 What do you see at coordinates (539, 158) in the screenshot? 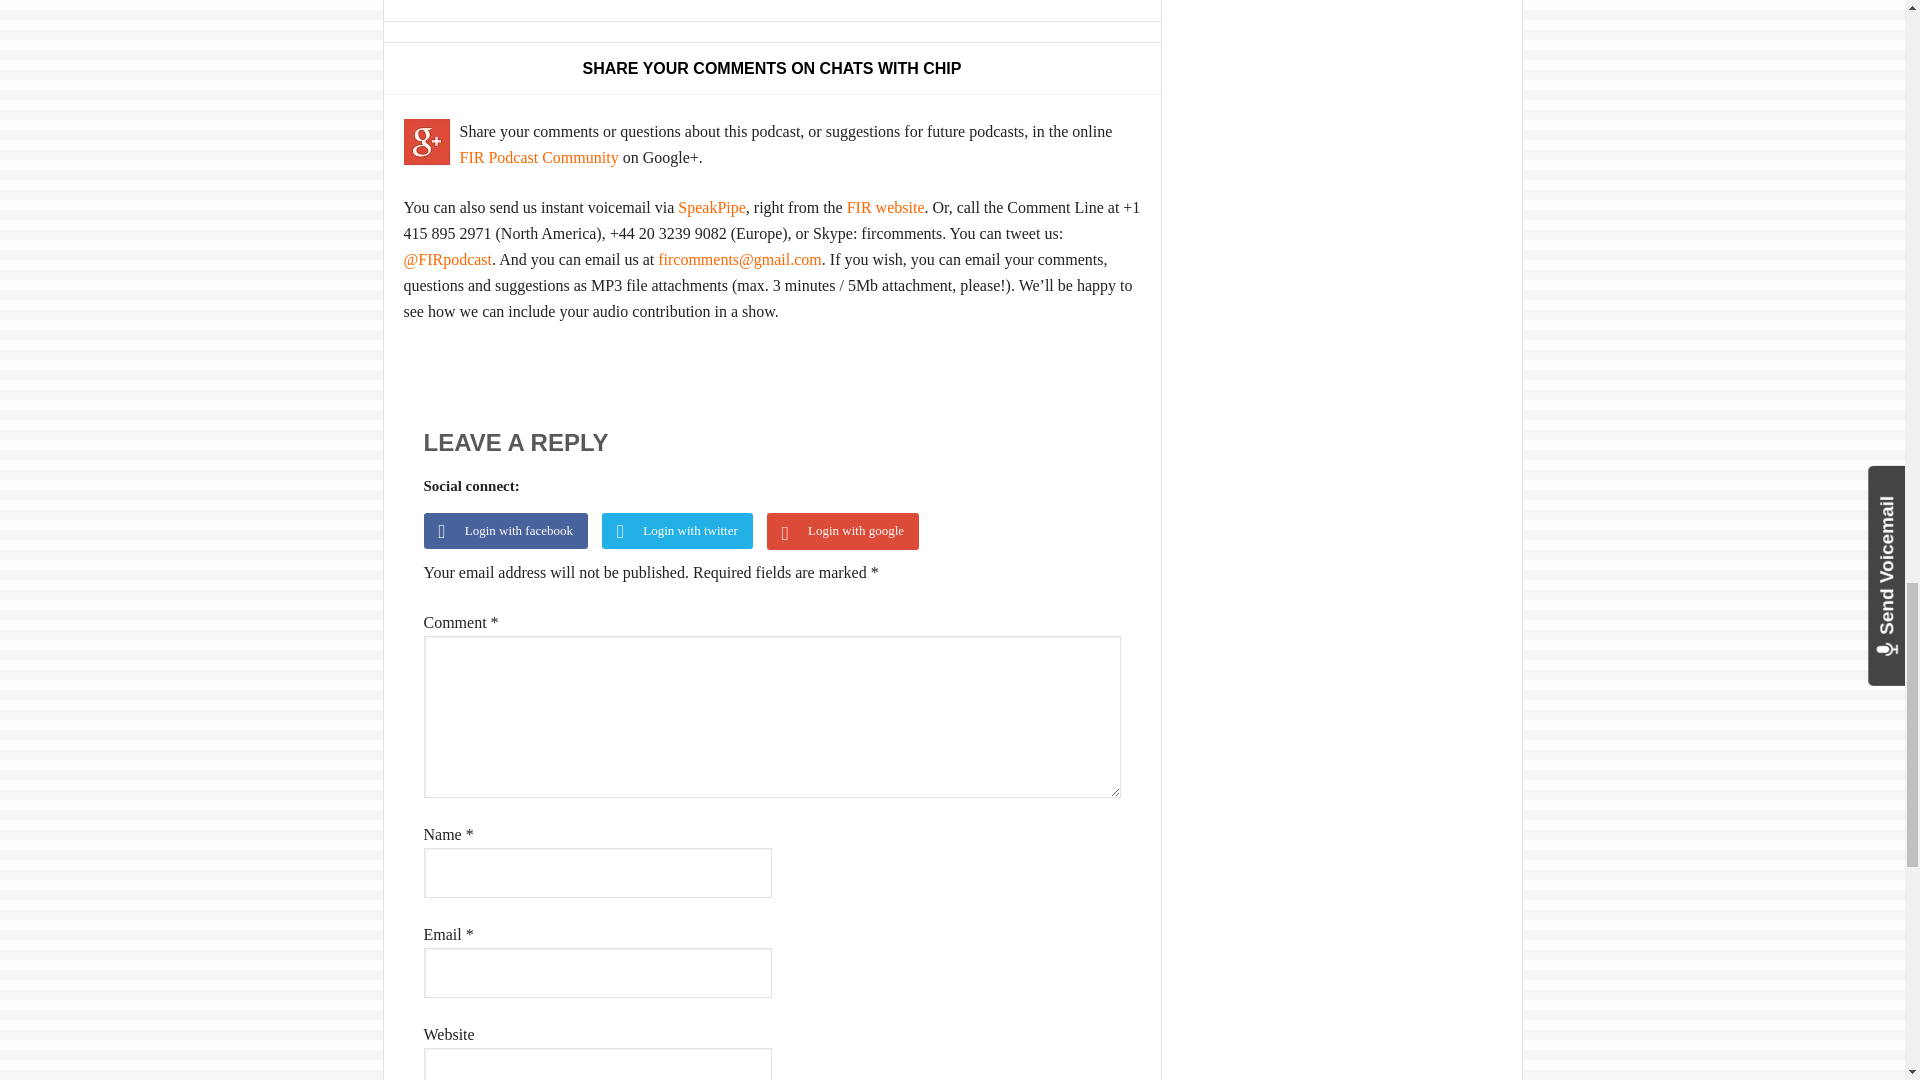
I see `FIR Podcast Community` at bounding box center [539, 158].